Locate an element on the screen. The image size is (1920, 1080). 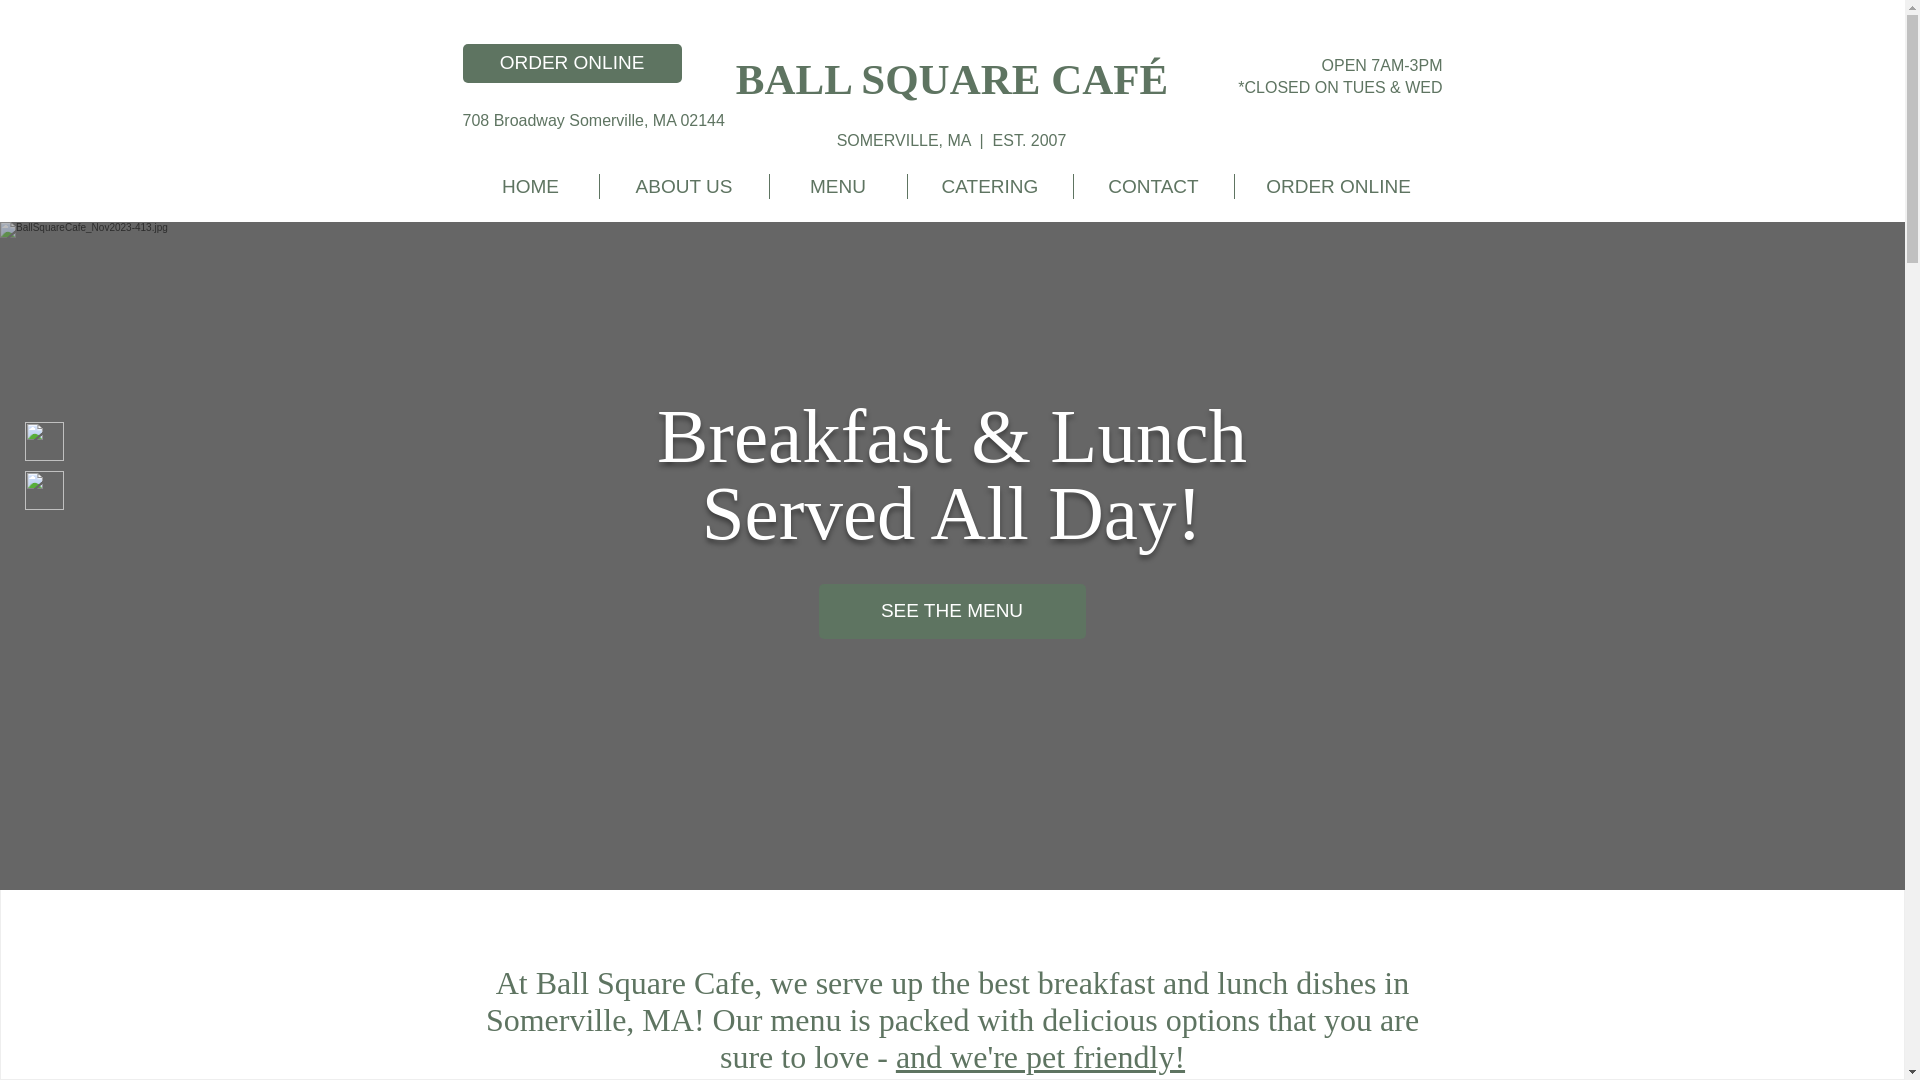
CONTACT is located at coordinates (1154, 186).